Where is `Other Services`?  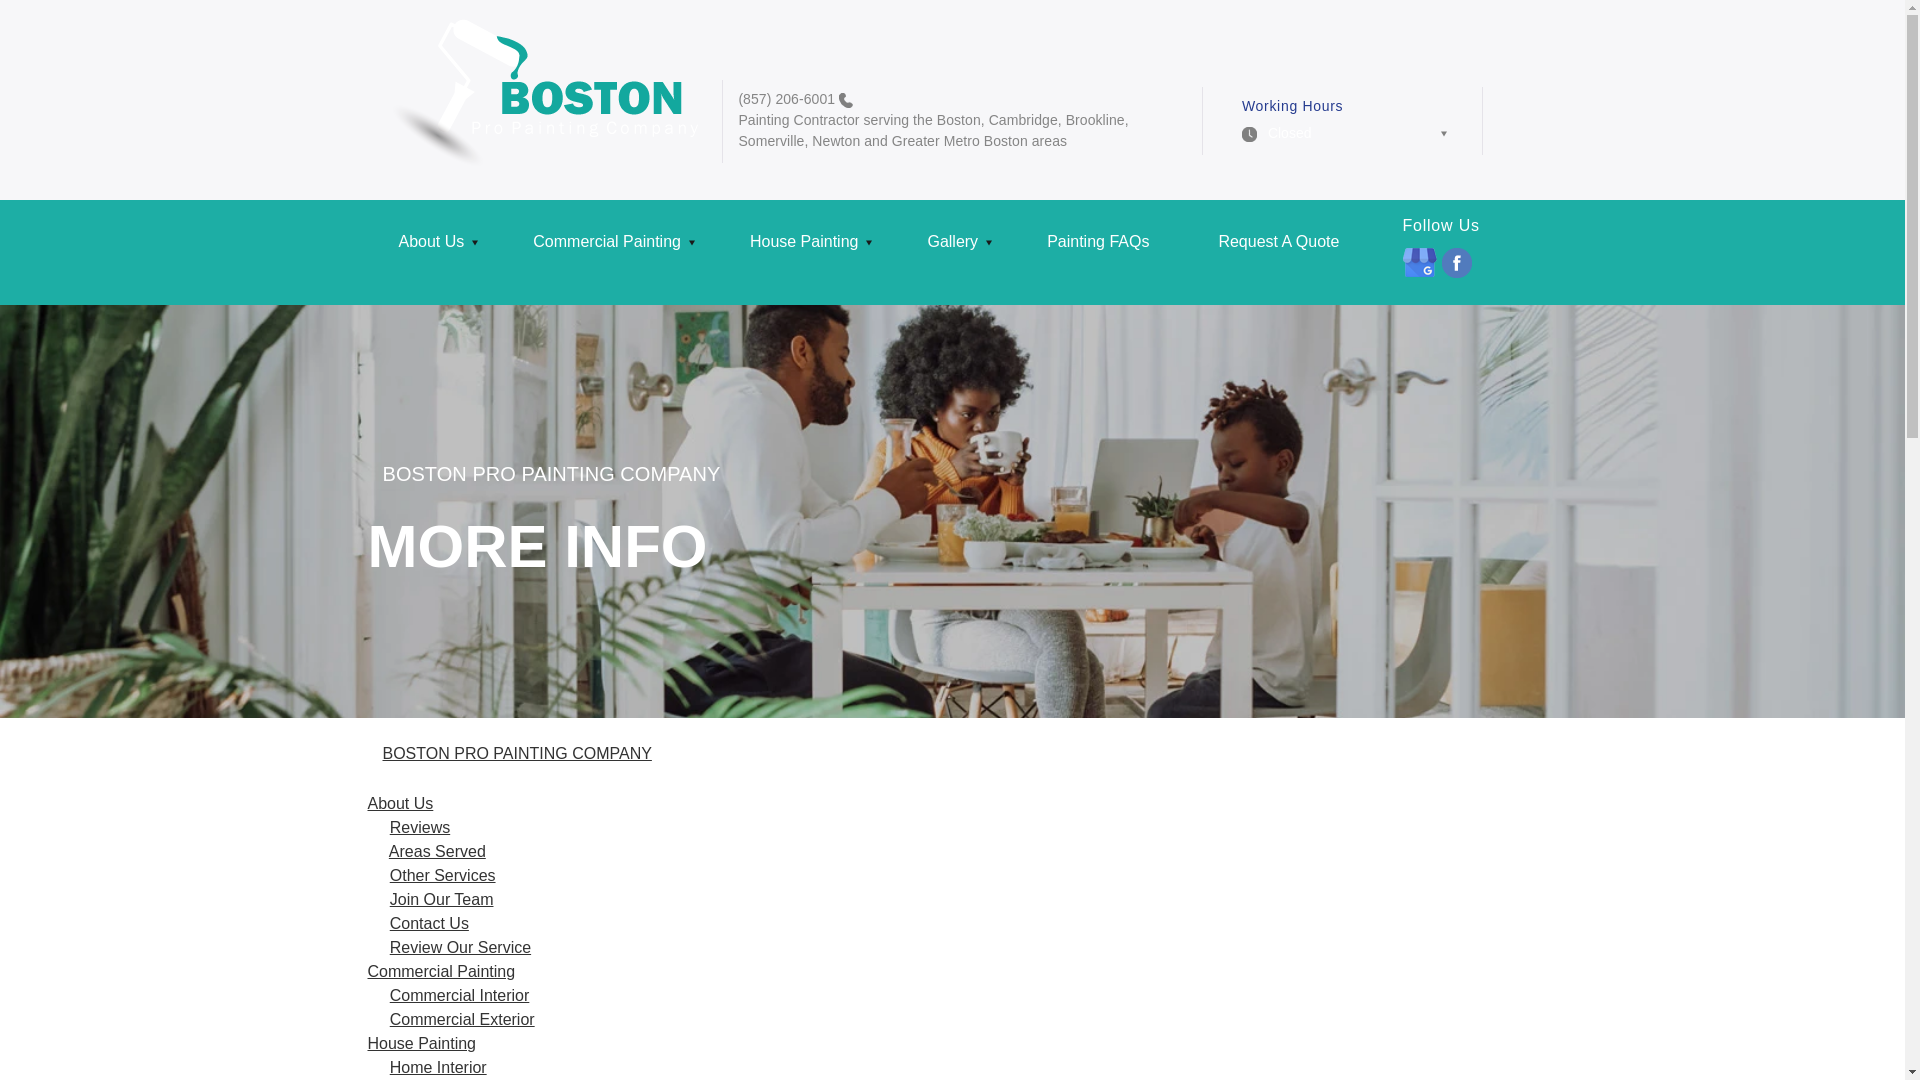 Other Services is located at coordinates (442, 876).